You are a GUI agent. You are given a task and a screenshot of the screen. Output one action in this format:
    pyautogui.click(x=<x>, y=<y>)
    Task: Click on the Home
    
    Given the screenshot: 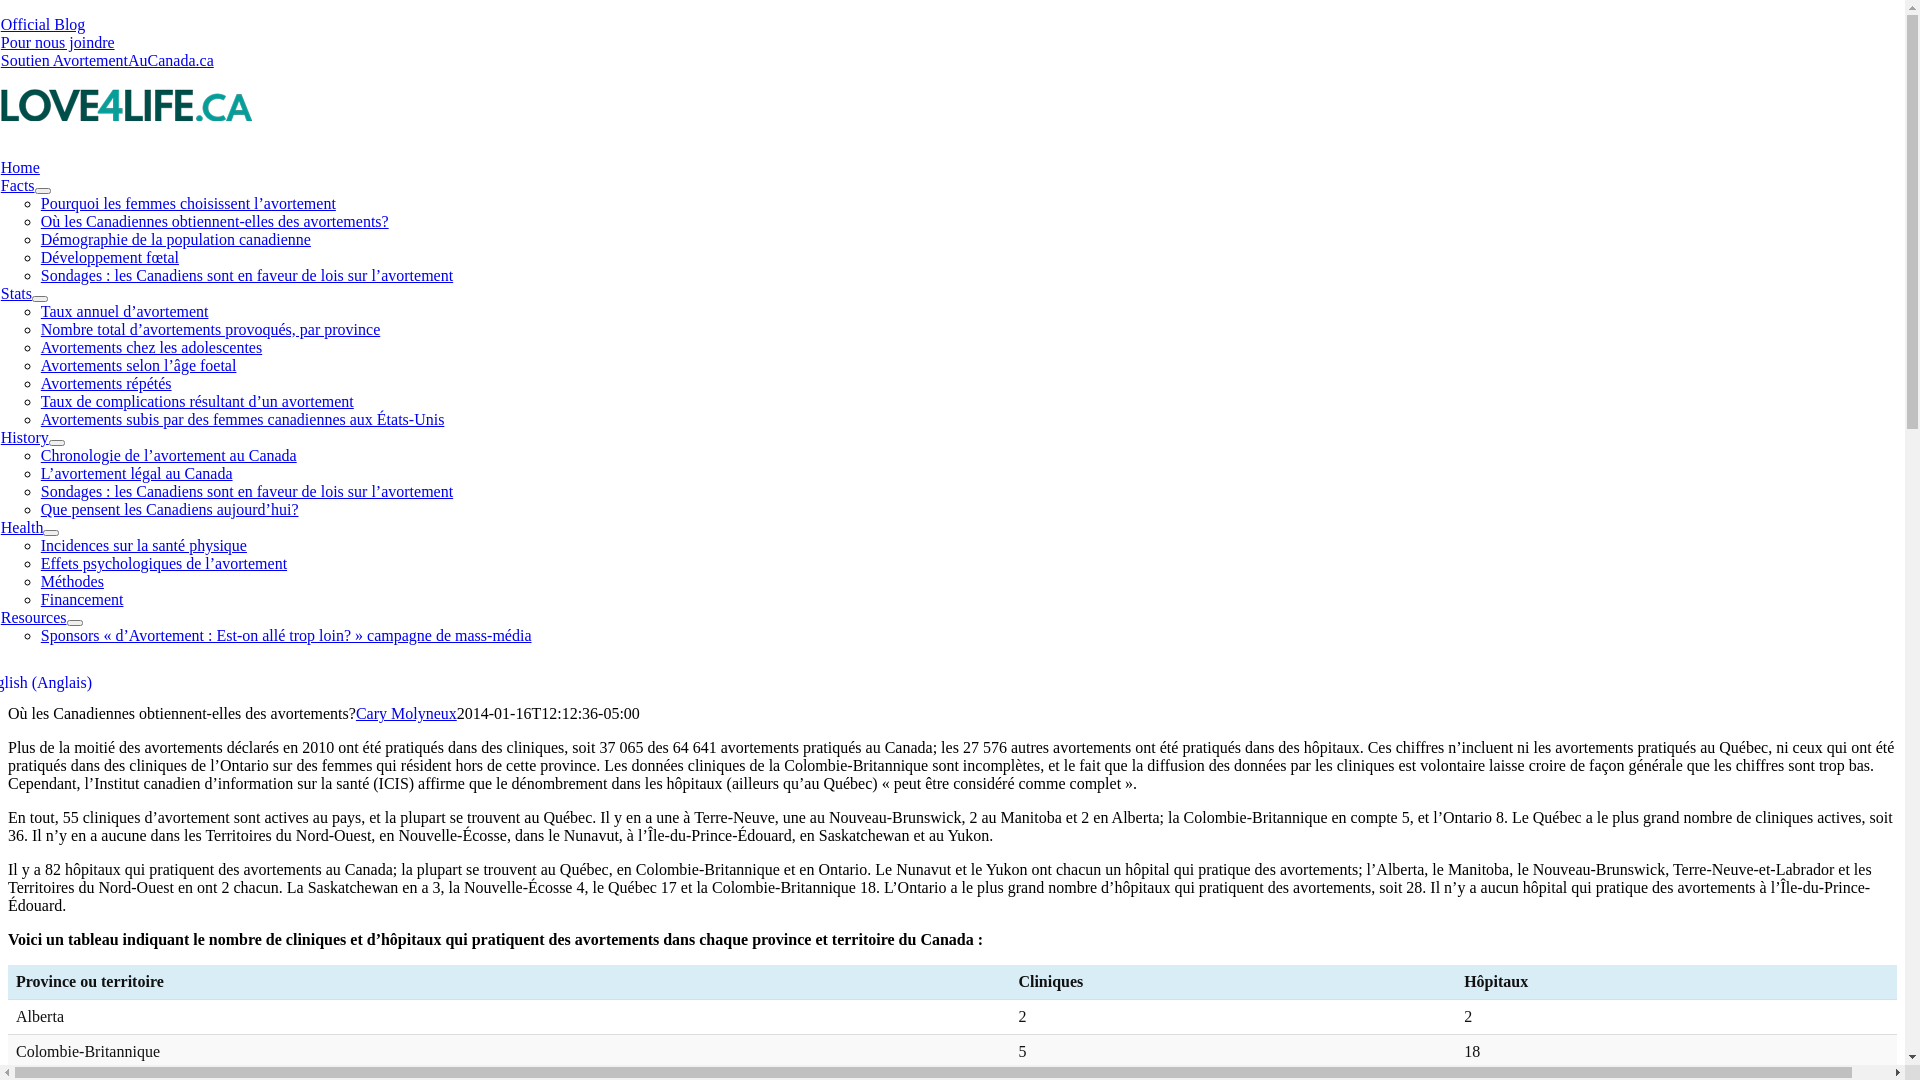 What is the action you would take?
    pyautogui.click(x=20, y=168)
    